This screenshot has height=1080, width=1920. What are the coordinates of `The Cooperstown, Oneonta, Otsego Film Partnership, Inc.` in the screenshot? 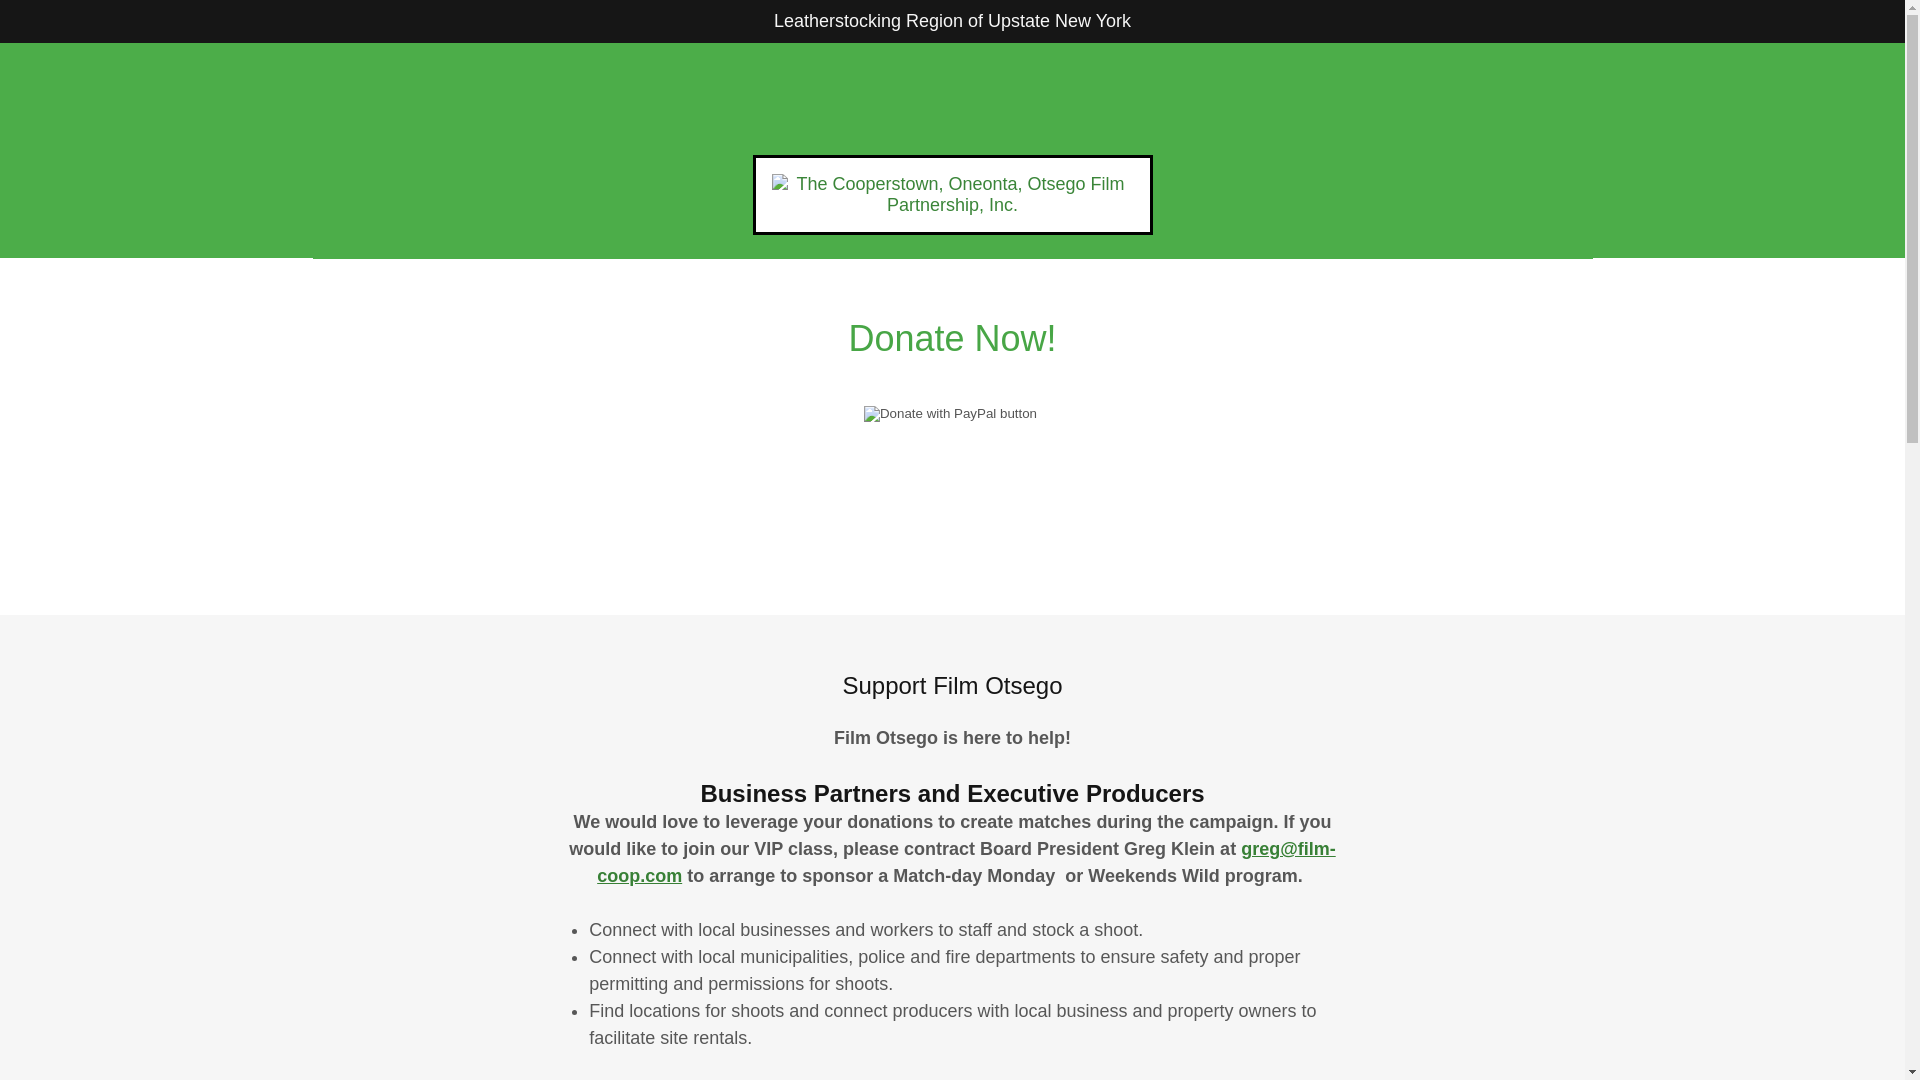 It's located at (952, 194).